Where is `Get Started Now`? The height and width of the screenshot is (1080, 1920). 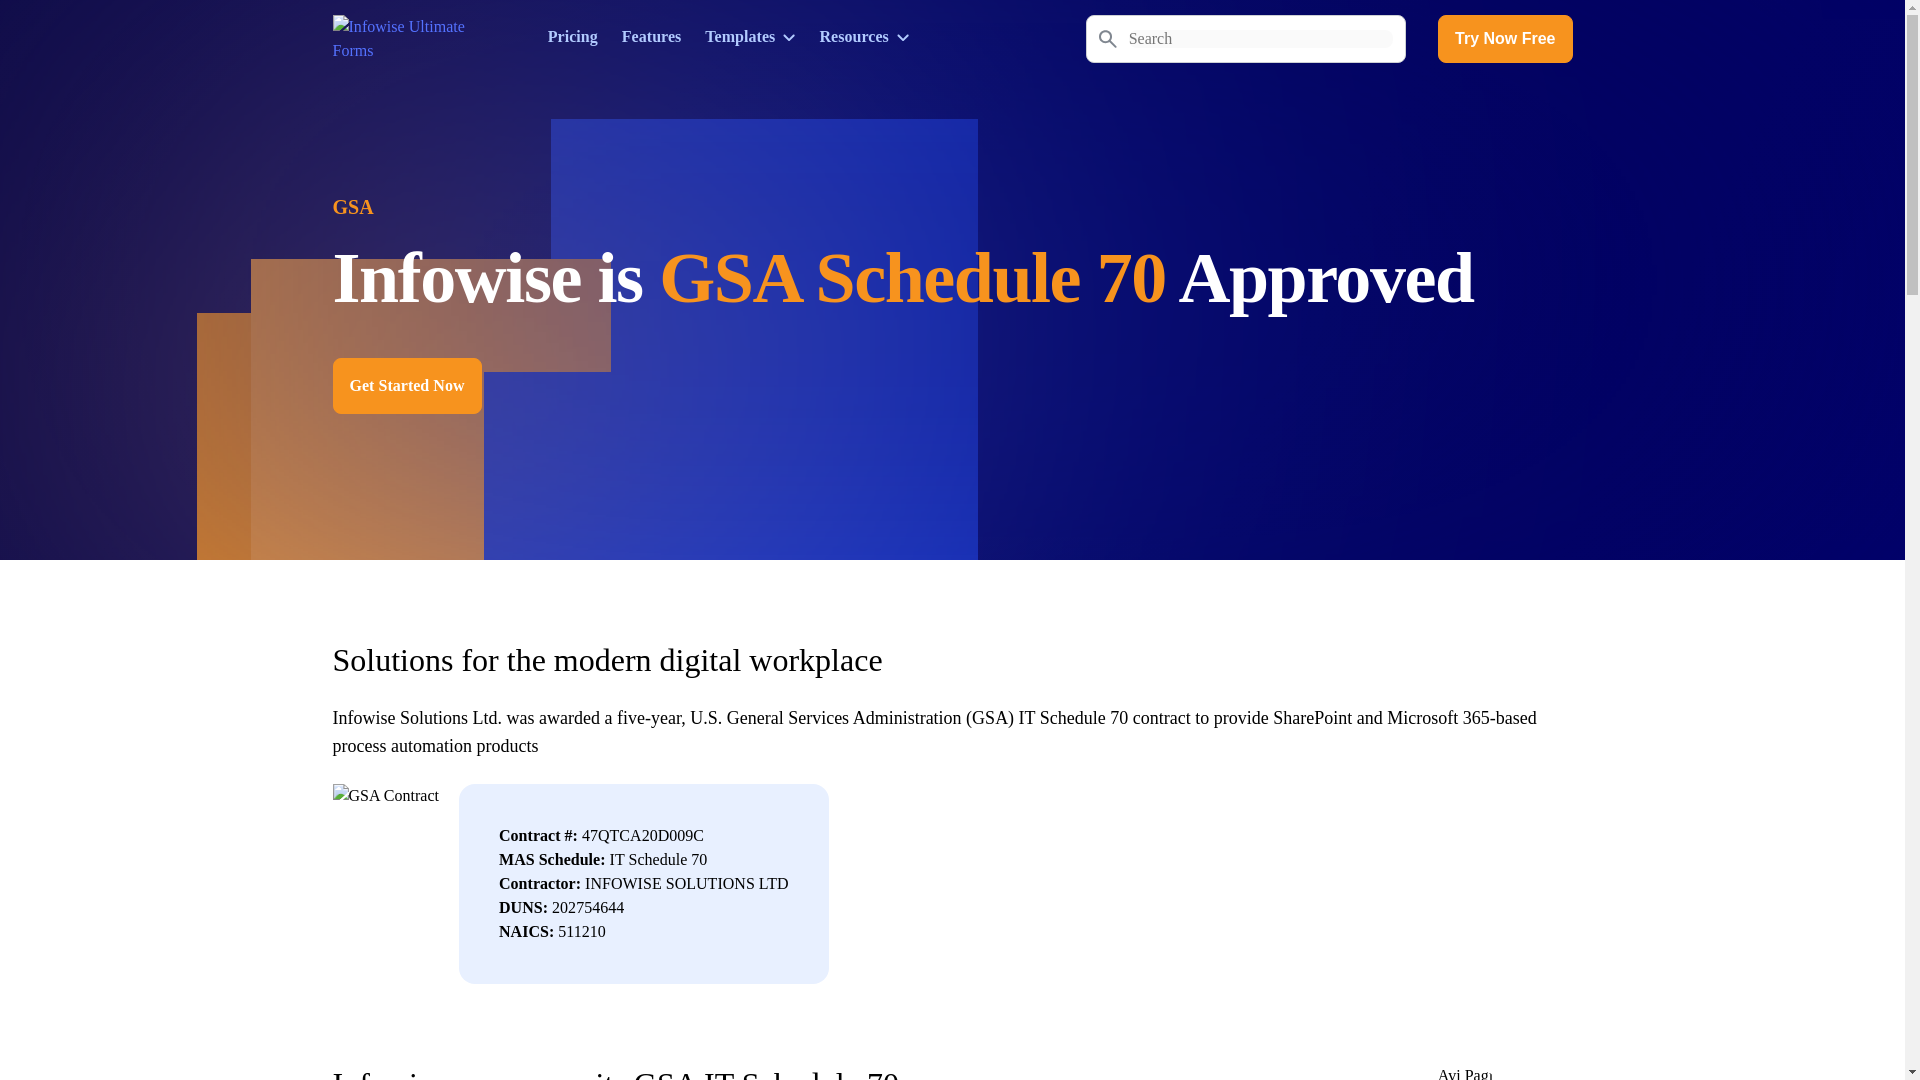 Get Started Now is located at coordinates (406, 385).